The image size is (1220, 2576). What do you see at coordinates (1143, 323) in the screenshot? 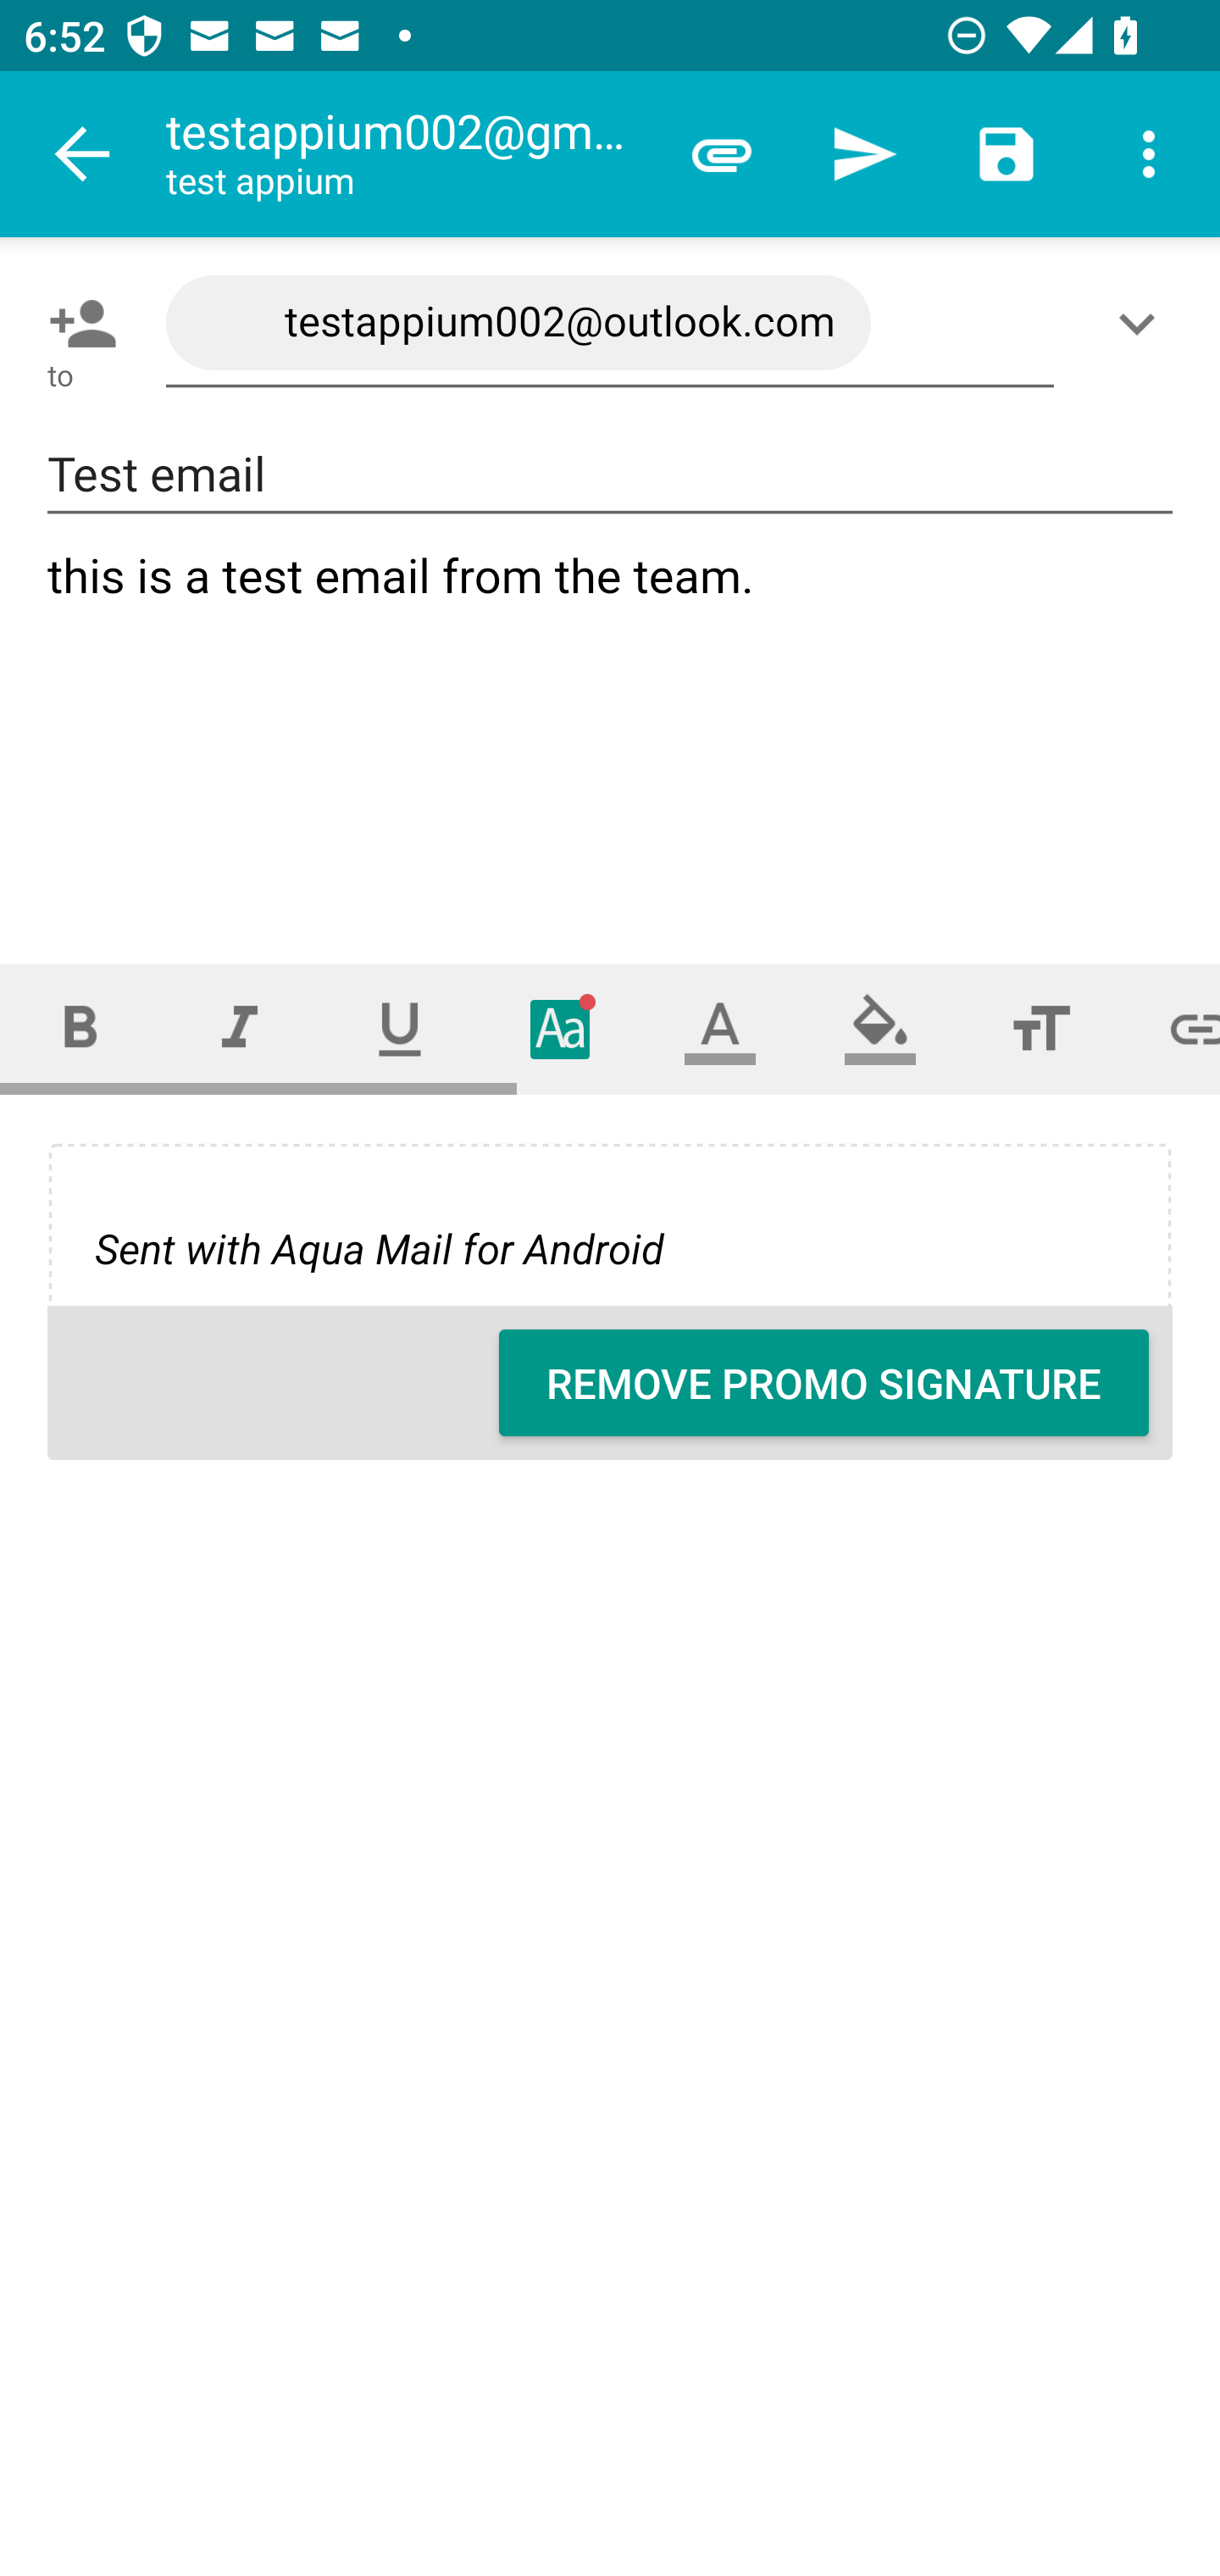
I see `Show/Add CC/BCC` at bounding box center [1143, 323].